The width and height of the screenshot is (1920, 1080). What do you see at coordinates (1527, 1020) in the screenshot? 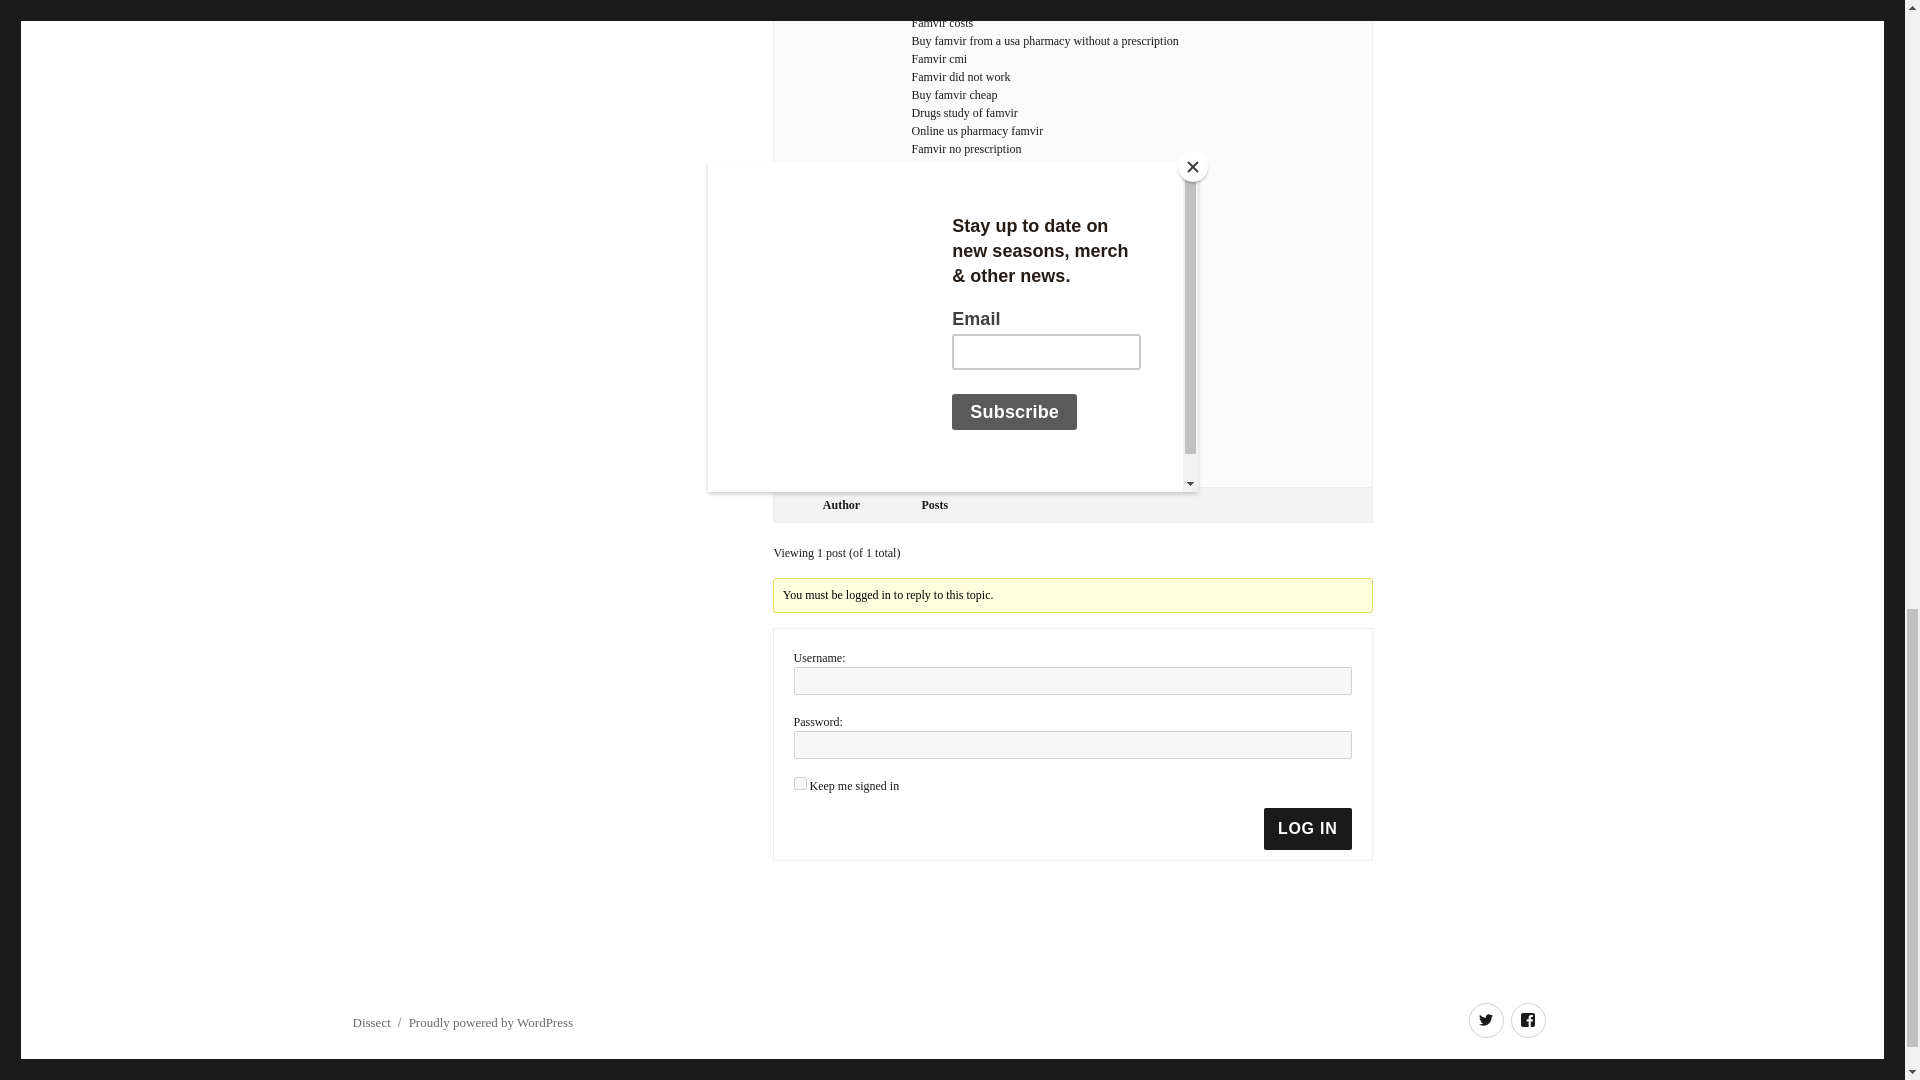
I see `Facebook` at bounding box center [1527, 1020].